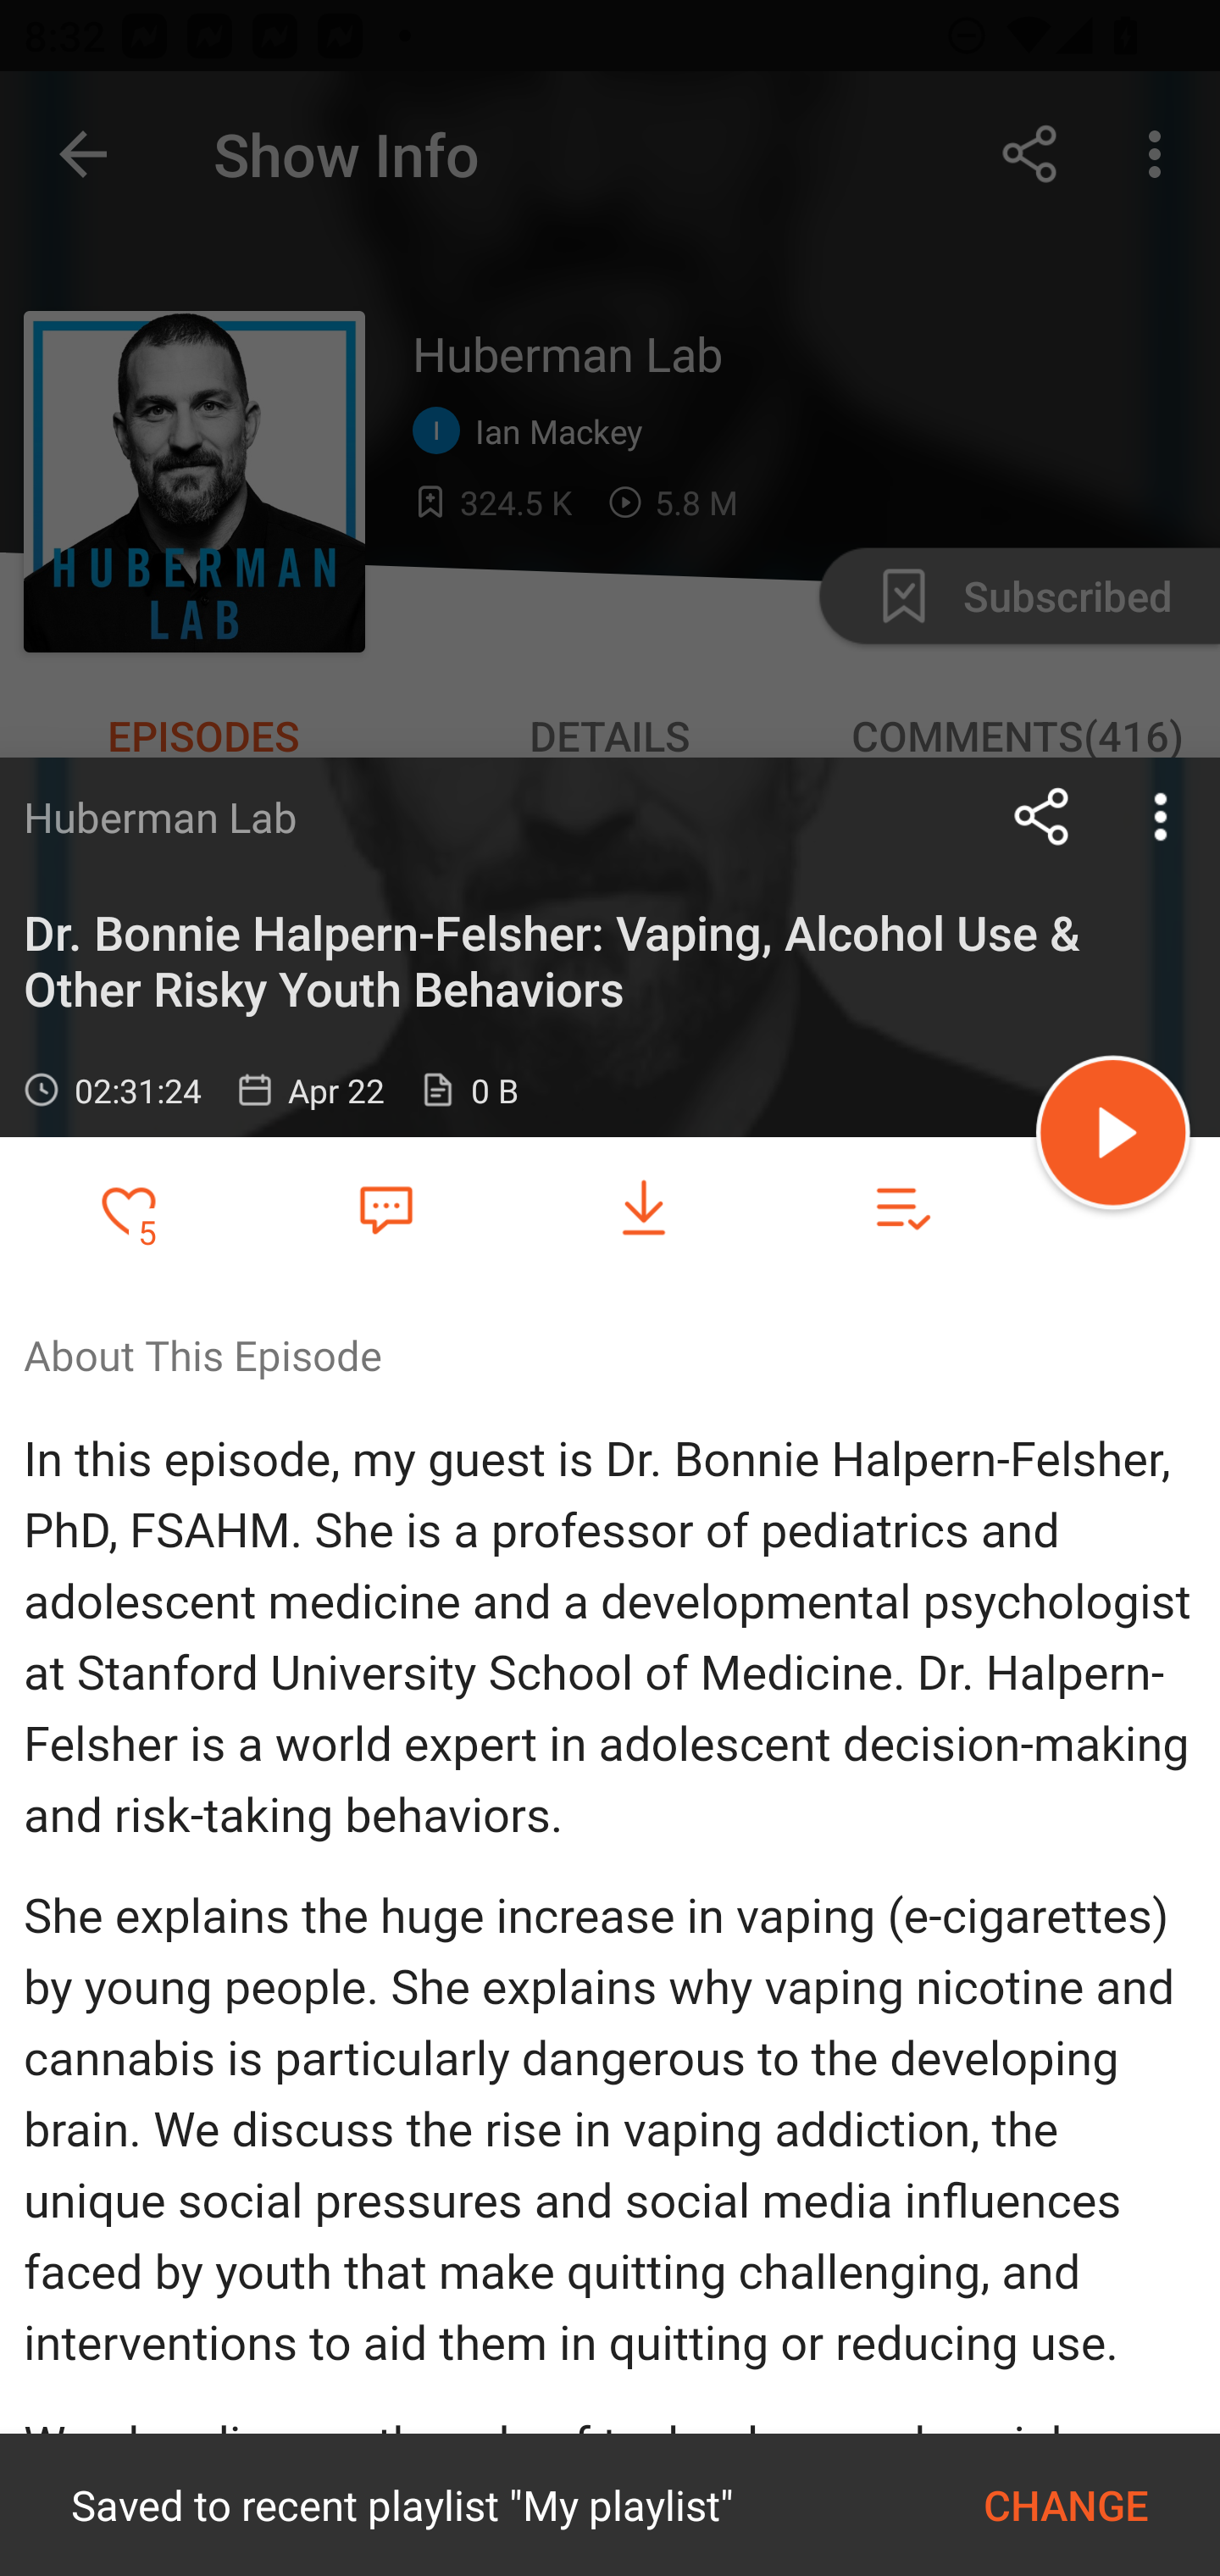 The width and height of the screenshot is (1220, 2576). Describe the element at coordinates (385, 1207) in the screenshot. I see `Favorite` at that location.